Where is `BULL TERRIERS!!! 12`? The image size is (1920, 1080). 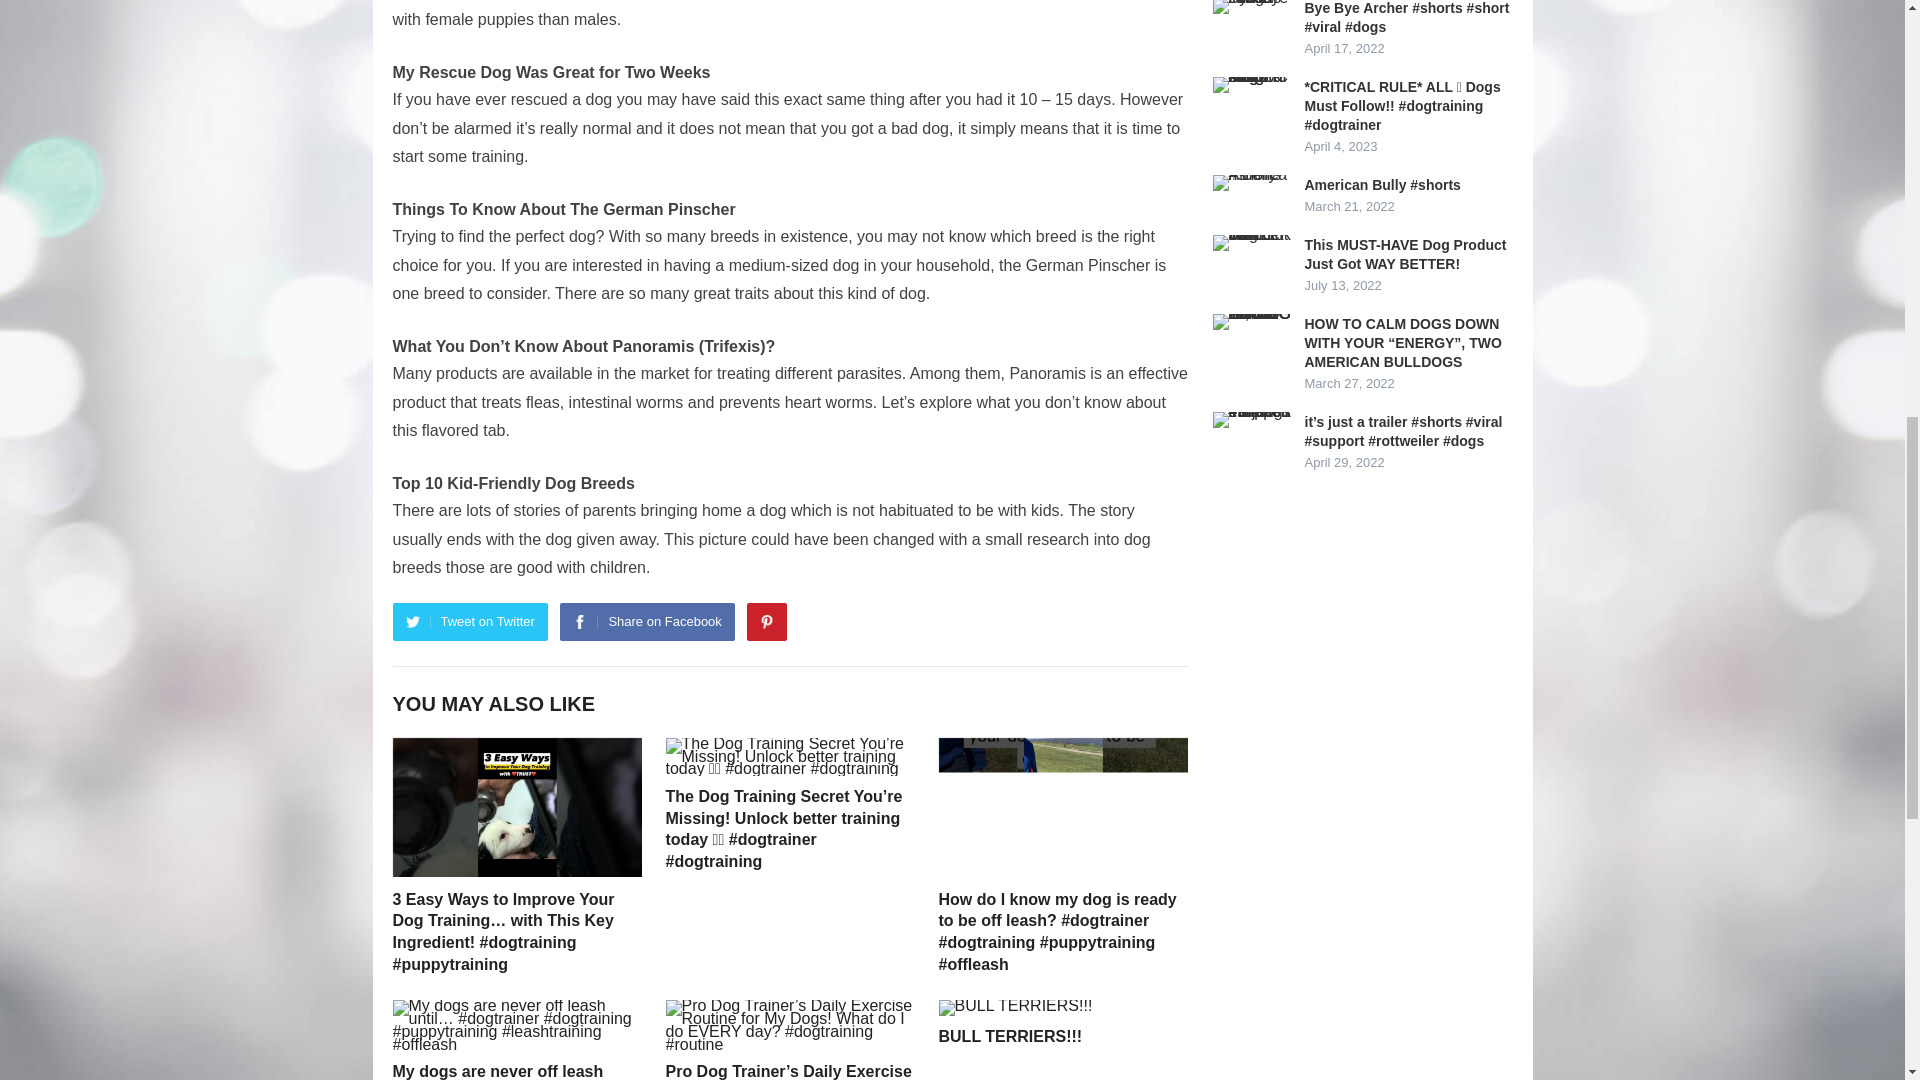
BULL TERRIERS!!! 12 is located at coordinates (1015, 1008).